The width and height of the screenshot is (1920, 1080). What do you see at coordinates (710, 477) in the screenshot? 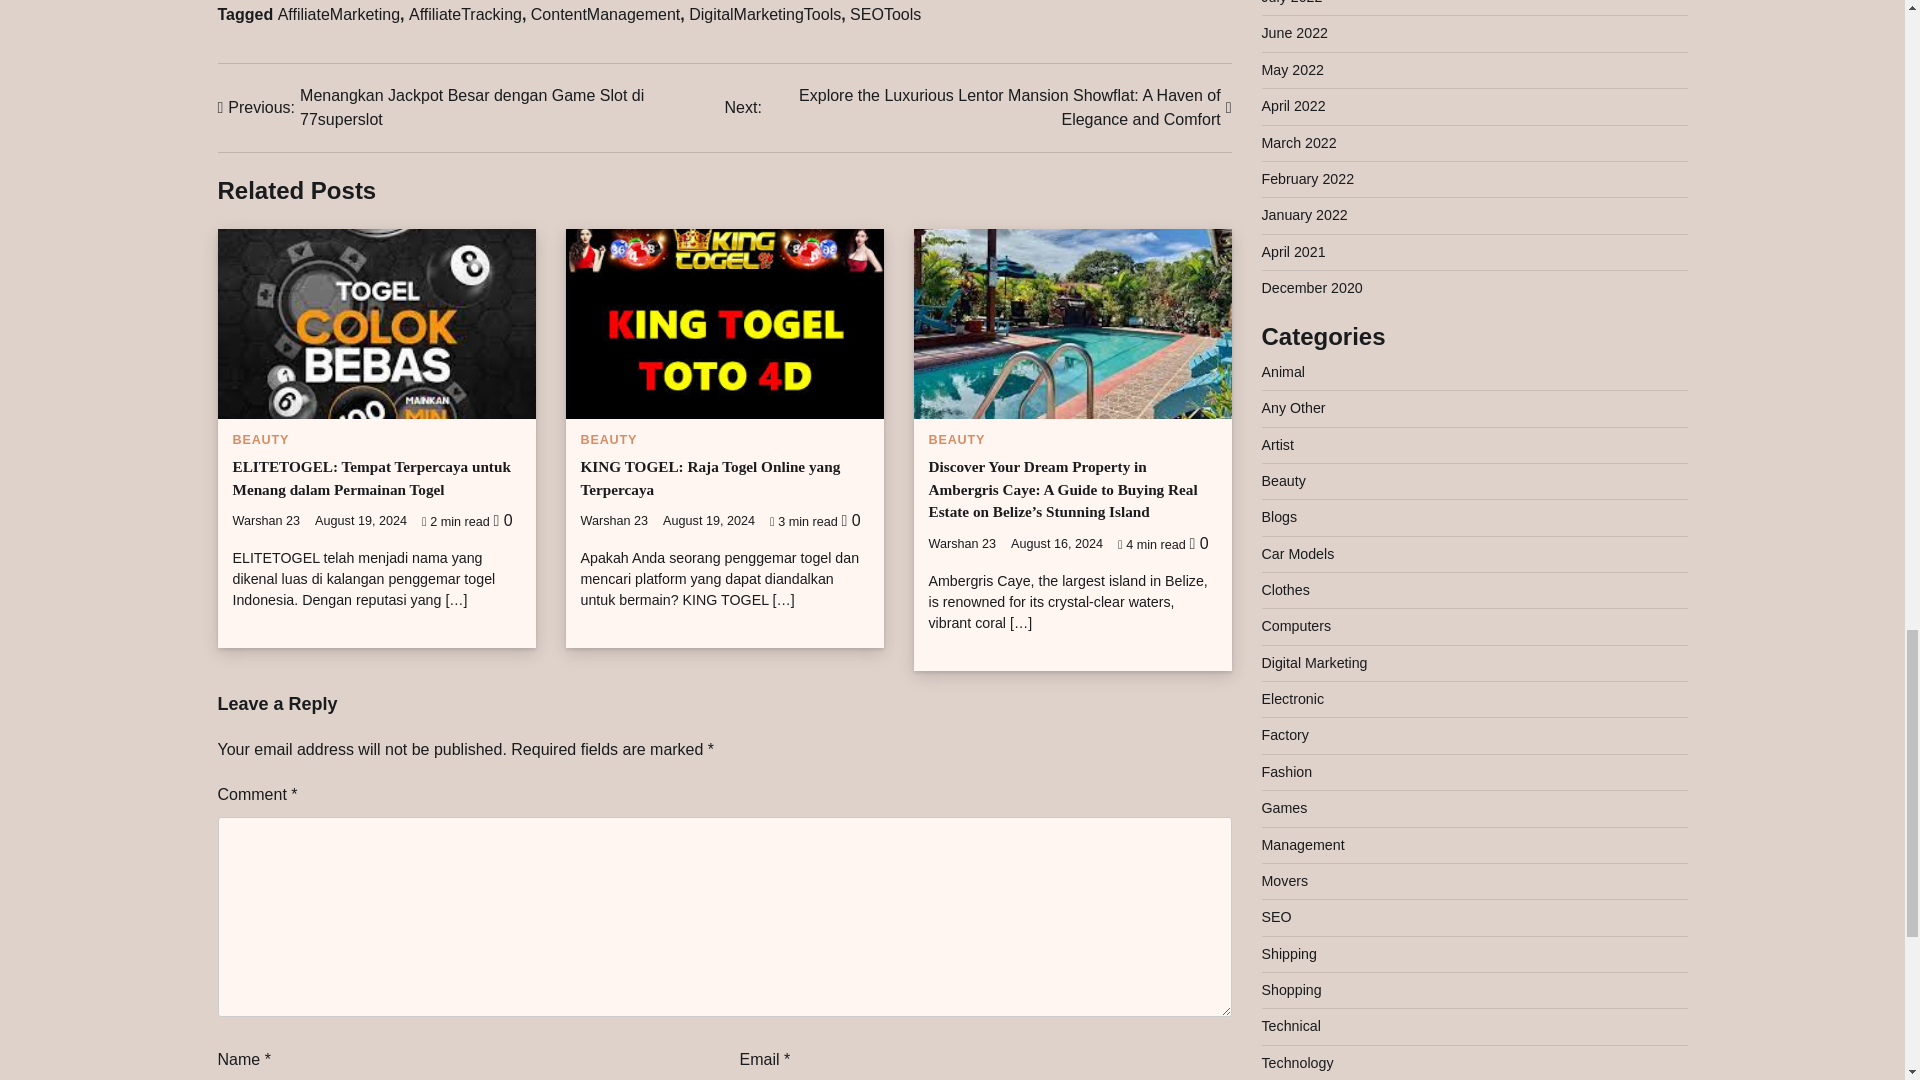
I see `KING TOGEL: Raja Togel Online yang Terpercaya` at bounding box center [710, 477].